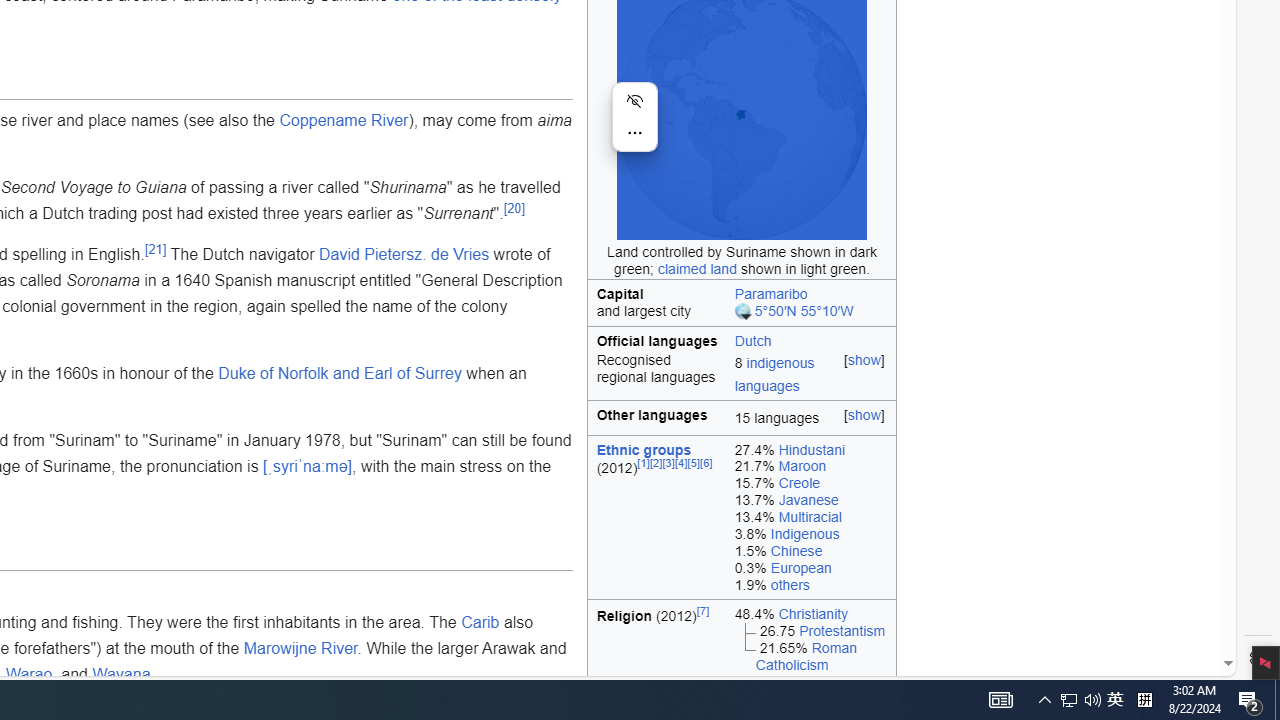 This screenshot has width=1280, height=720. Describe the element at coordinates (668, 464) in the screenshot. I see `[3]` at that location.